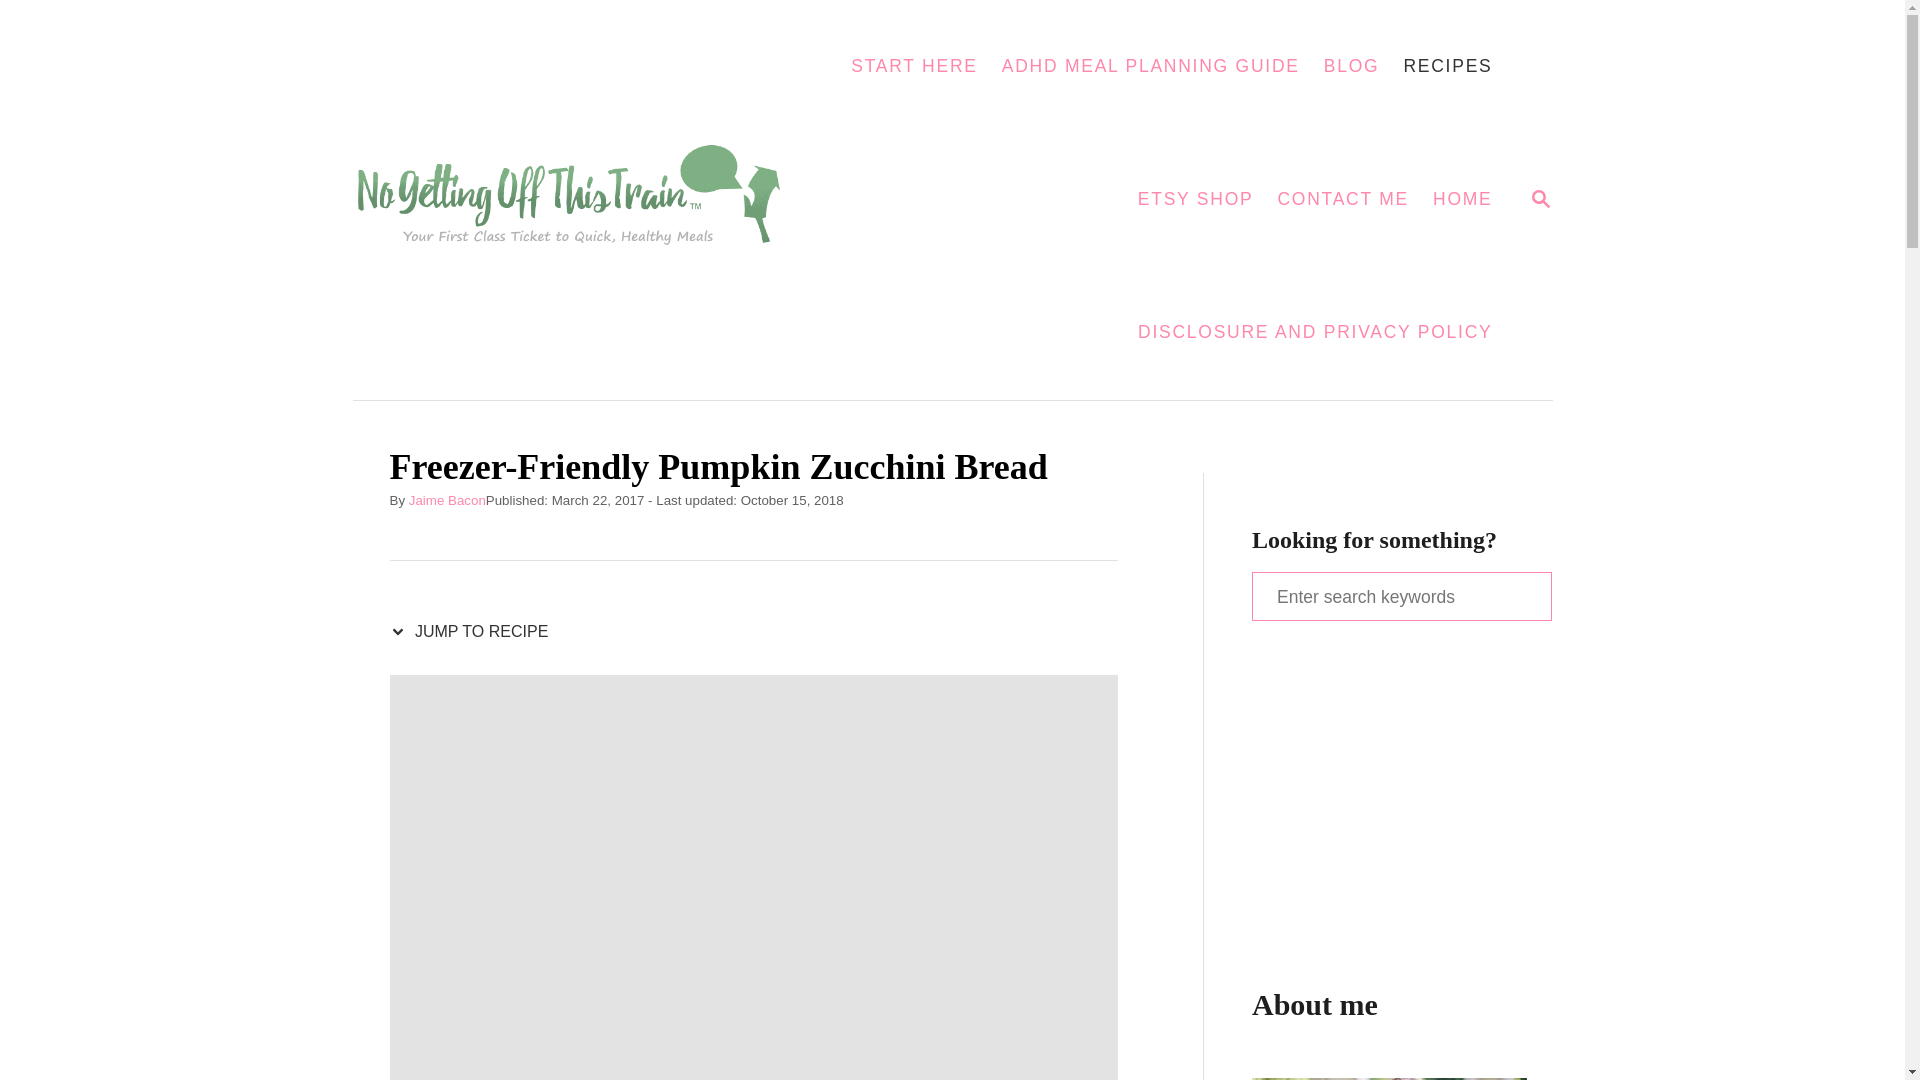  Describe the element at coordinates (914, 66) in the screenshot. I see `No Getting Off This Train` at that location.